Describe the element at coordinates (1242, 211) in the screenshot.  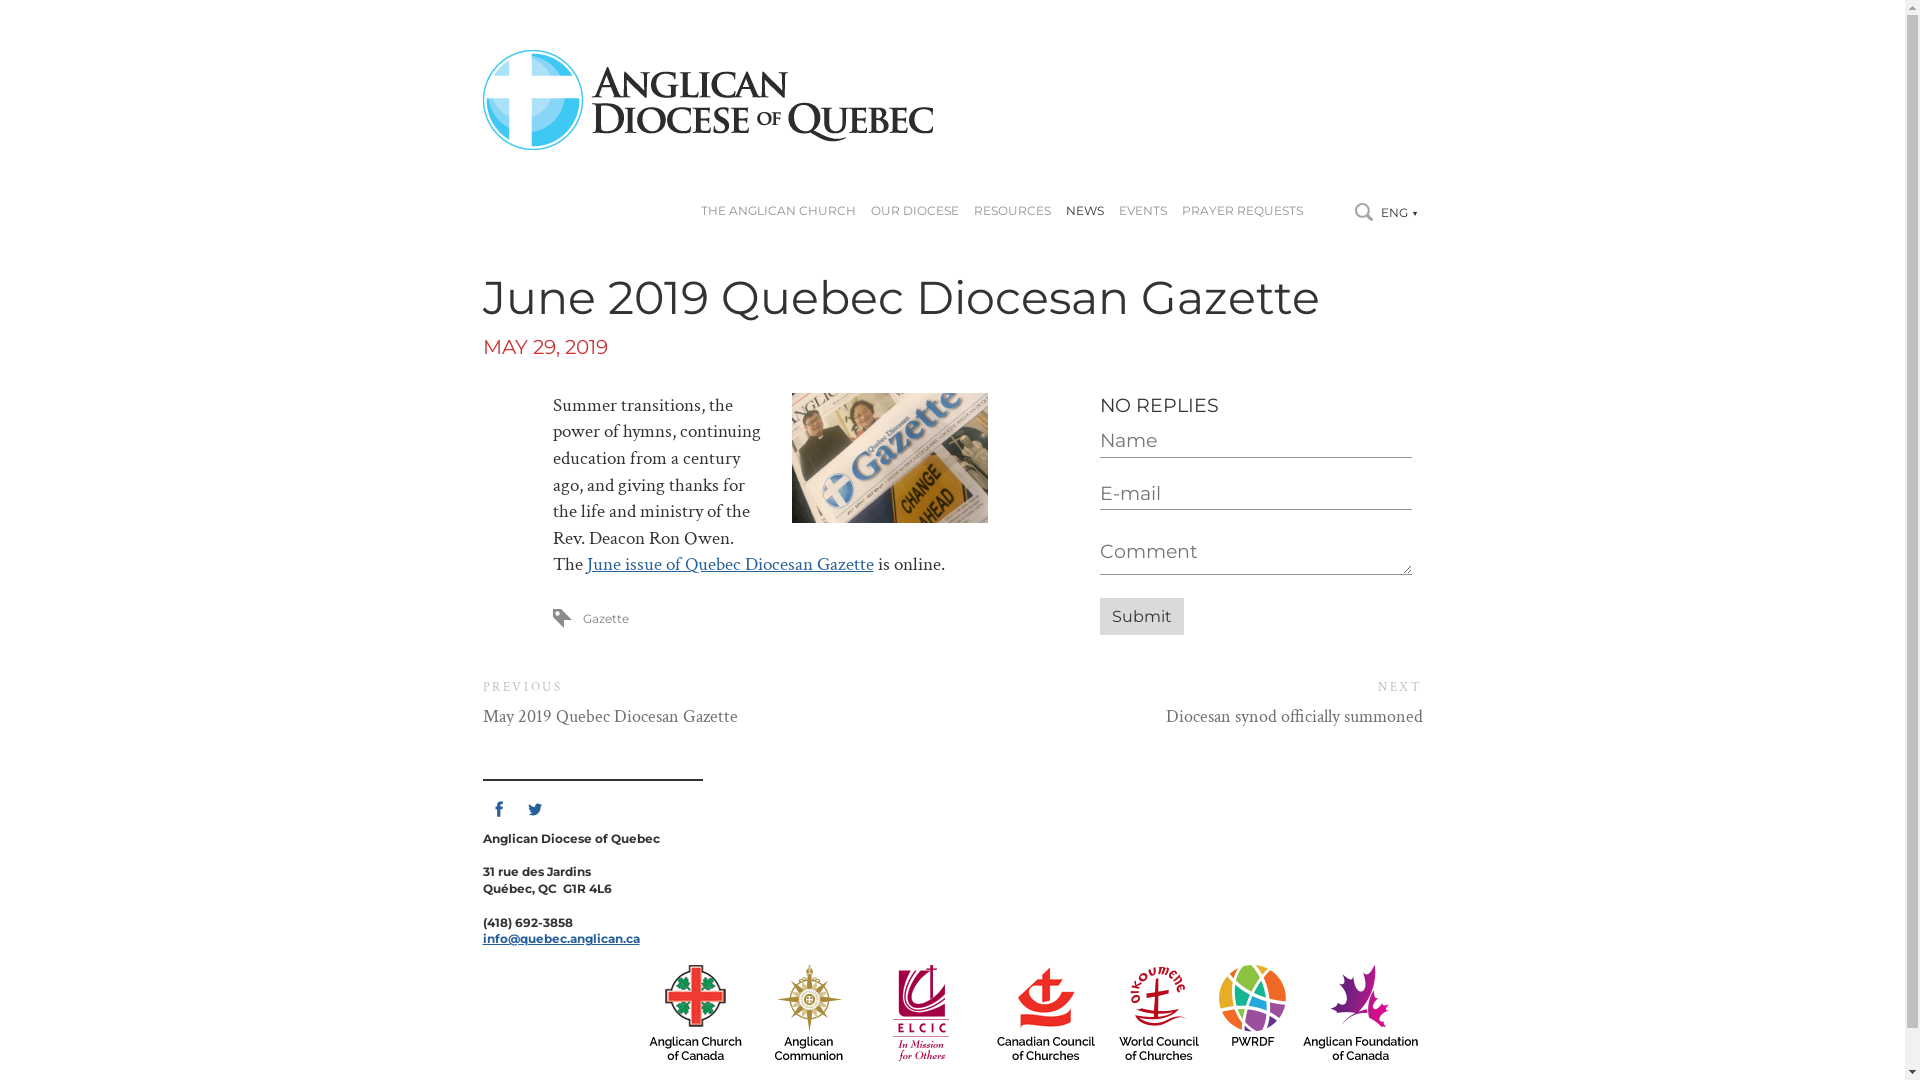
I see `PRAYER REQUESTS` at that location.